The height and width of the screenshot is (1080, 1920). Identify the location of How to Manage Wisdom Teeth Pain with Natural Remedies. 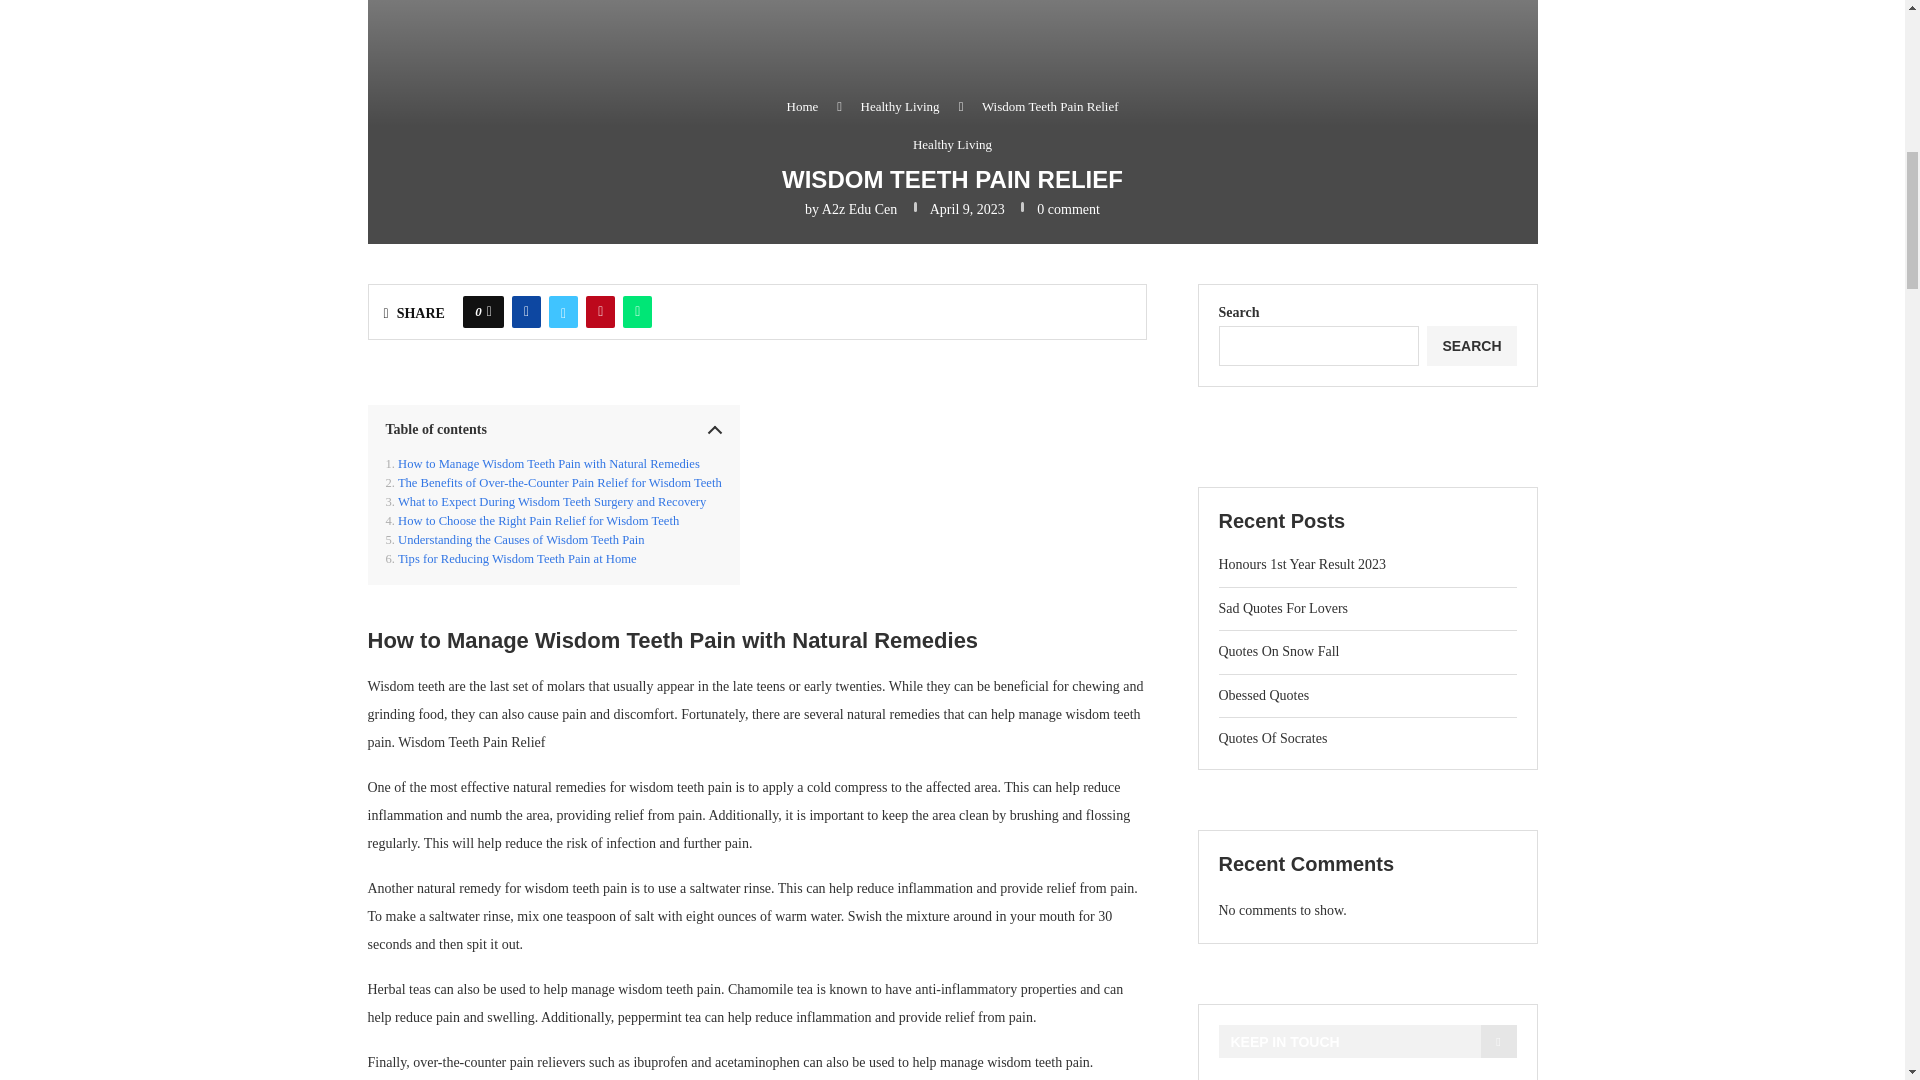
(542, 464).